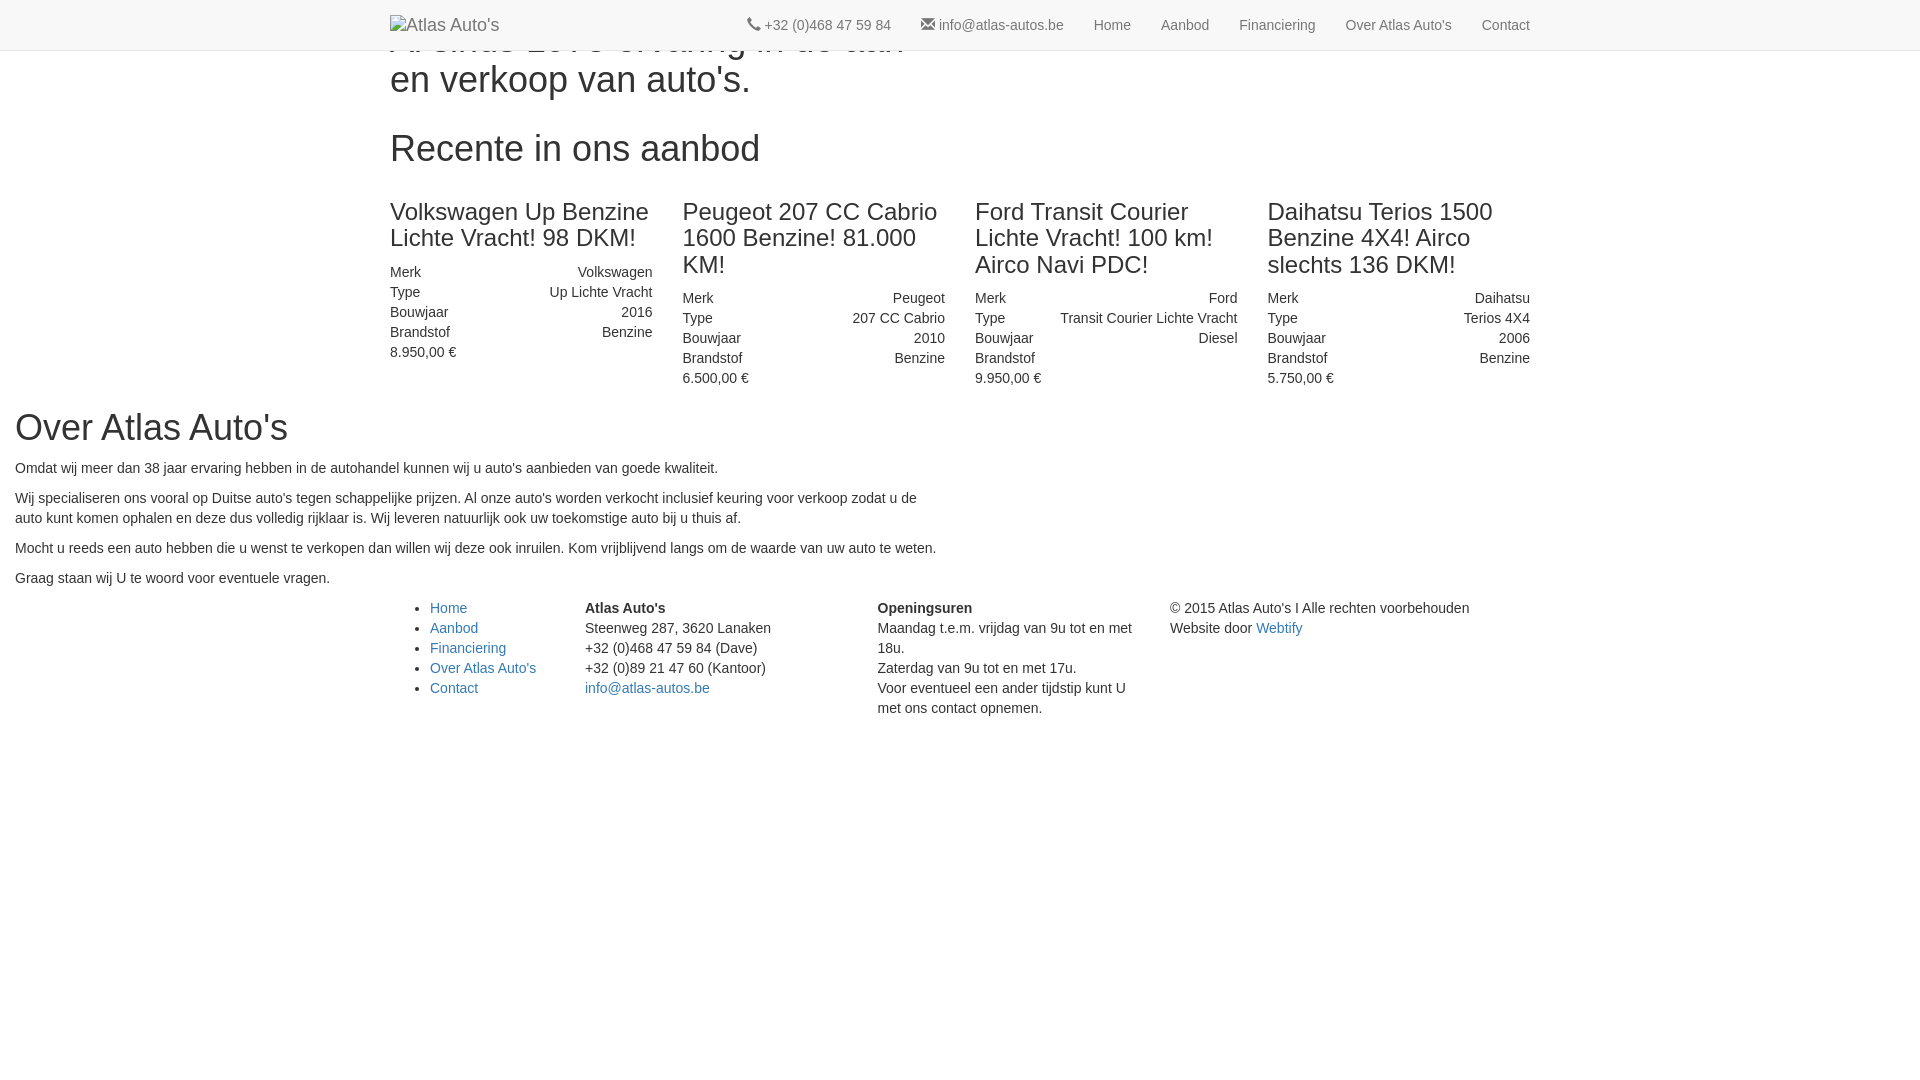 The image size is (1920, 1080). I want to click on Over Atlas Auto's, so click(1399, 25).